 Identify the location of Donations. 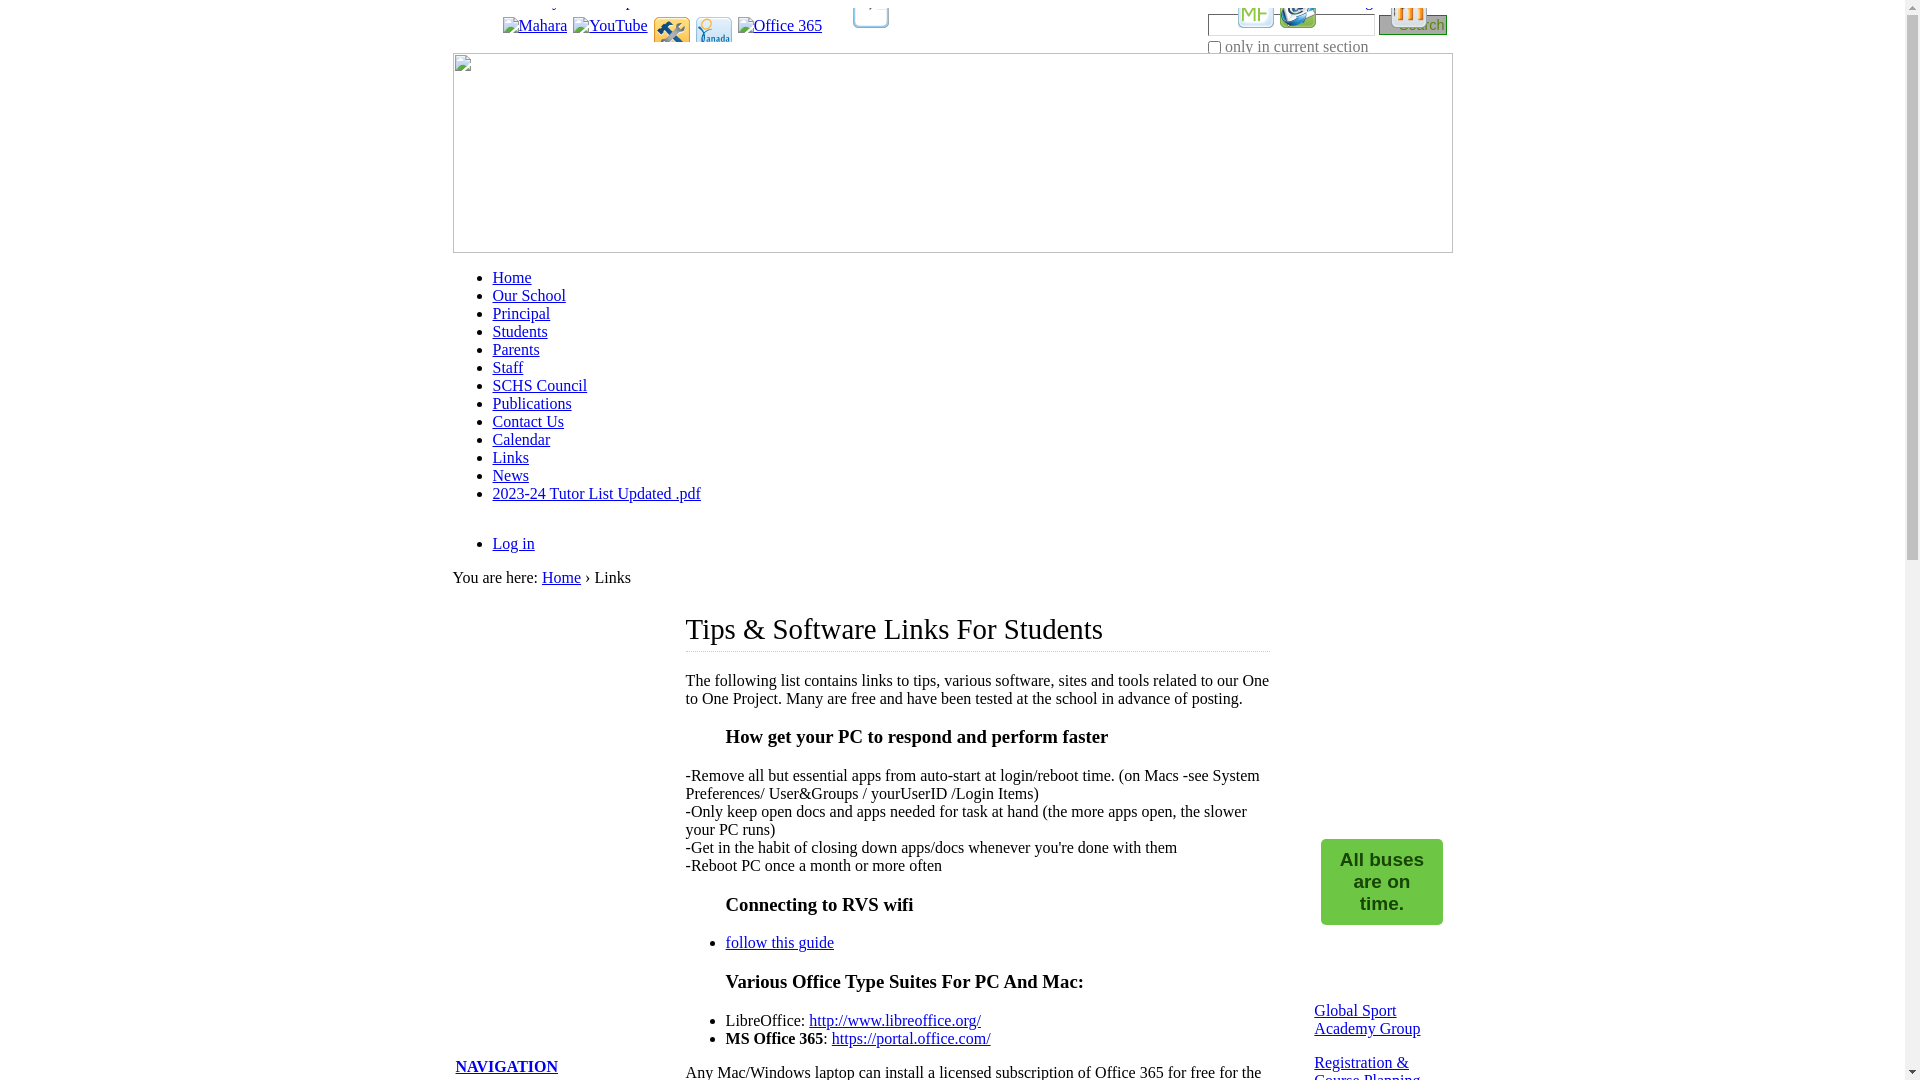
(714, 47).